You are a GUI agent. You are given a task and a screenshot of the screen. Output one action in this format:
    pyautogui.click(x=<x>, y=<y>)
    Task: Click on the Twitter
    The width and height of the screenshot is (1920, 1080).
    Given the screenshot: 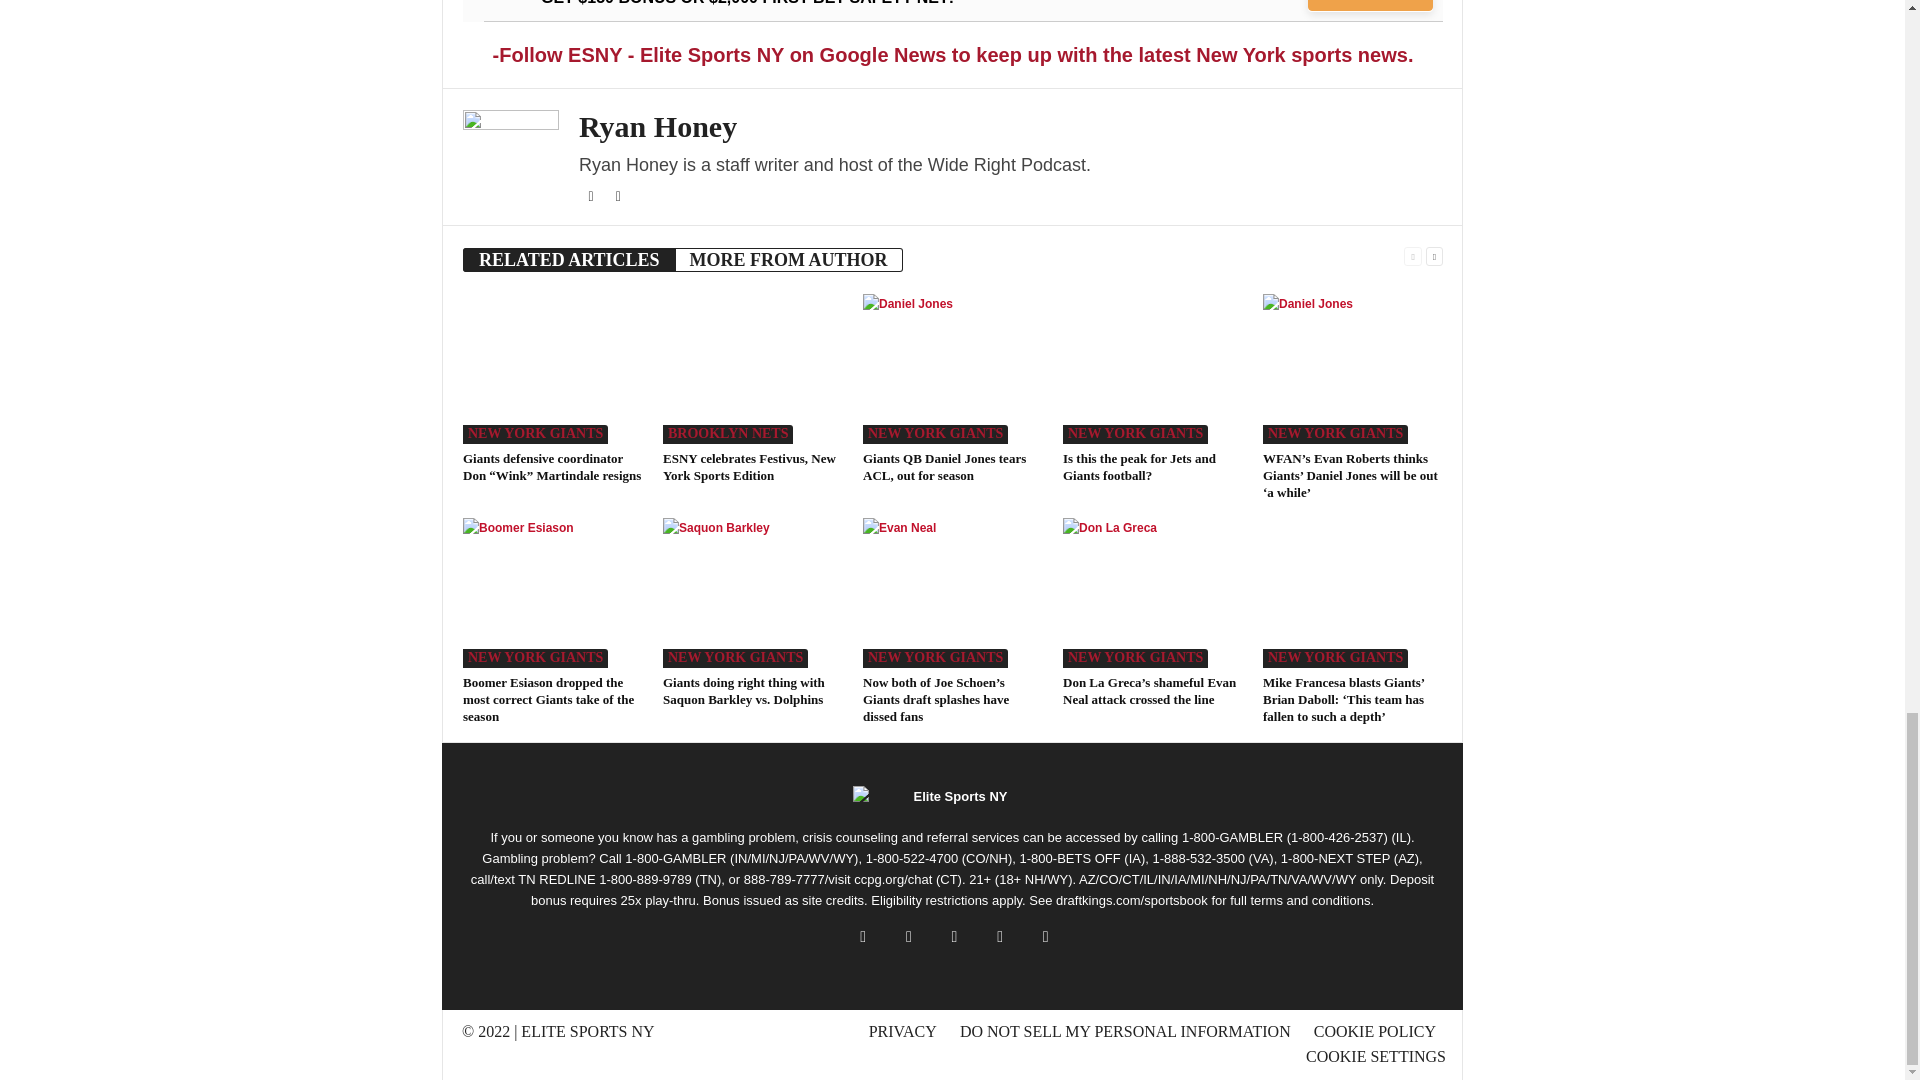 What is the action you would take?
    pyautogui.click(x=592, y=197)
    